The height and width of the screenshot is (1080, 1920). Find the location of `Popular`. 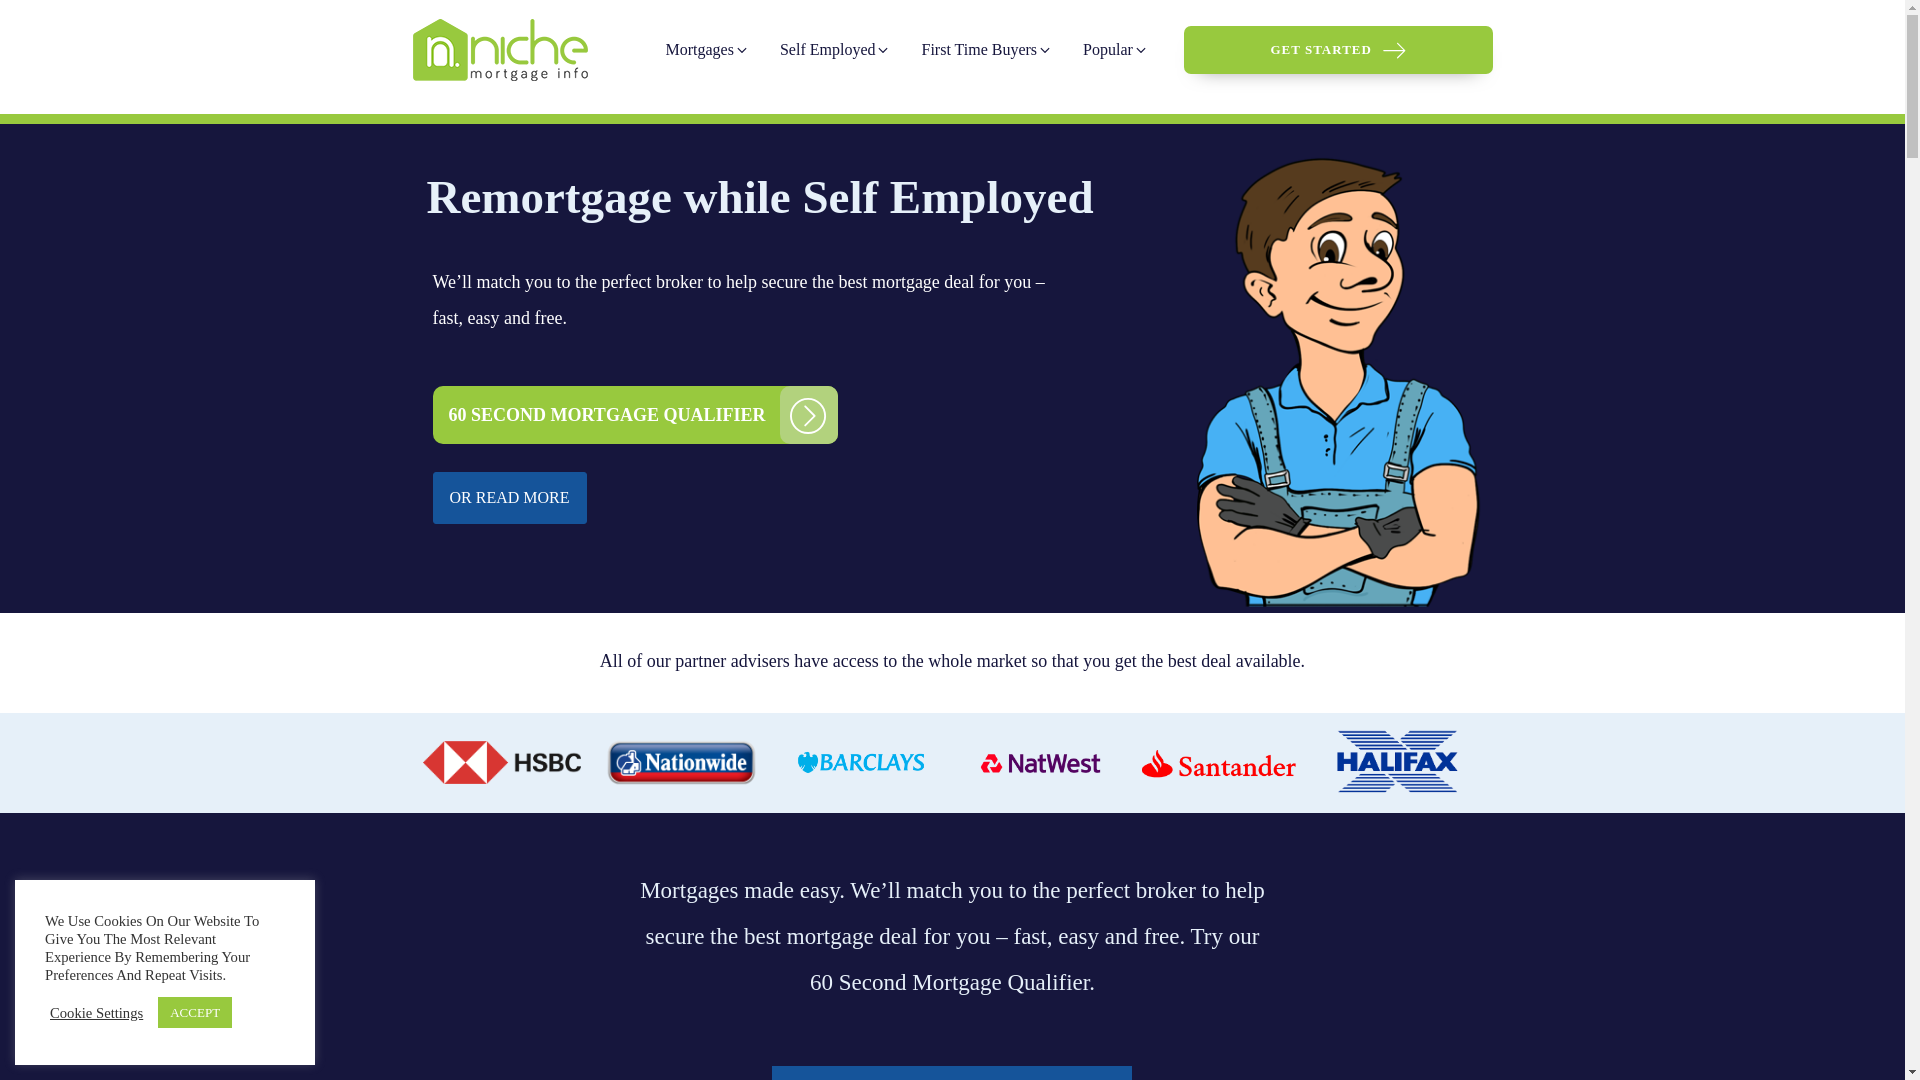

Popular is located at coordinates (1115, 50).